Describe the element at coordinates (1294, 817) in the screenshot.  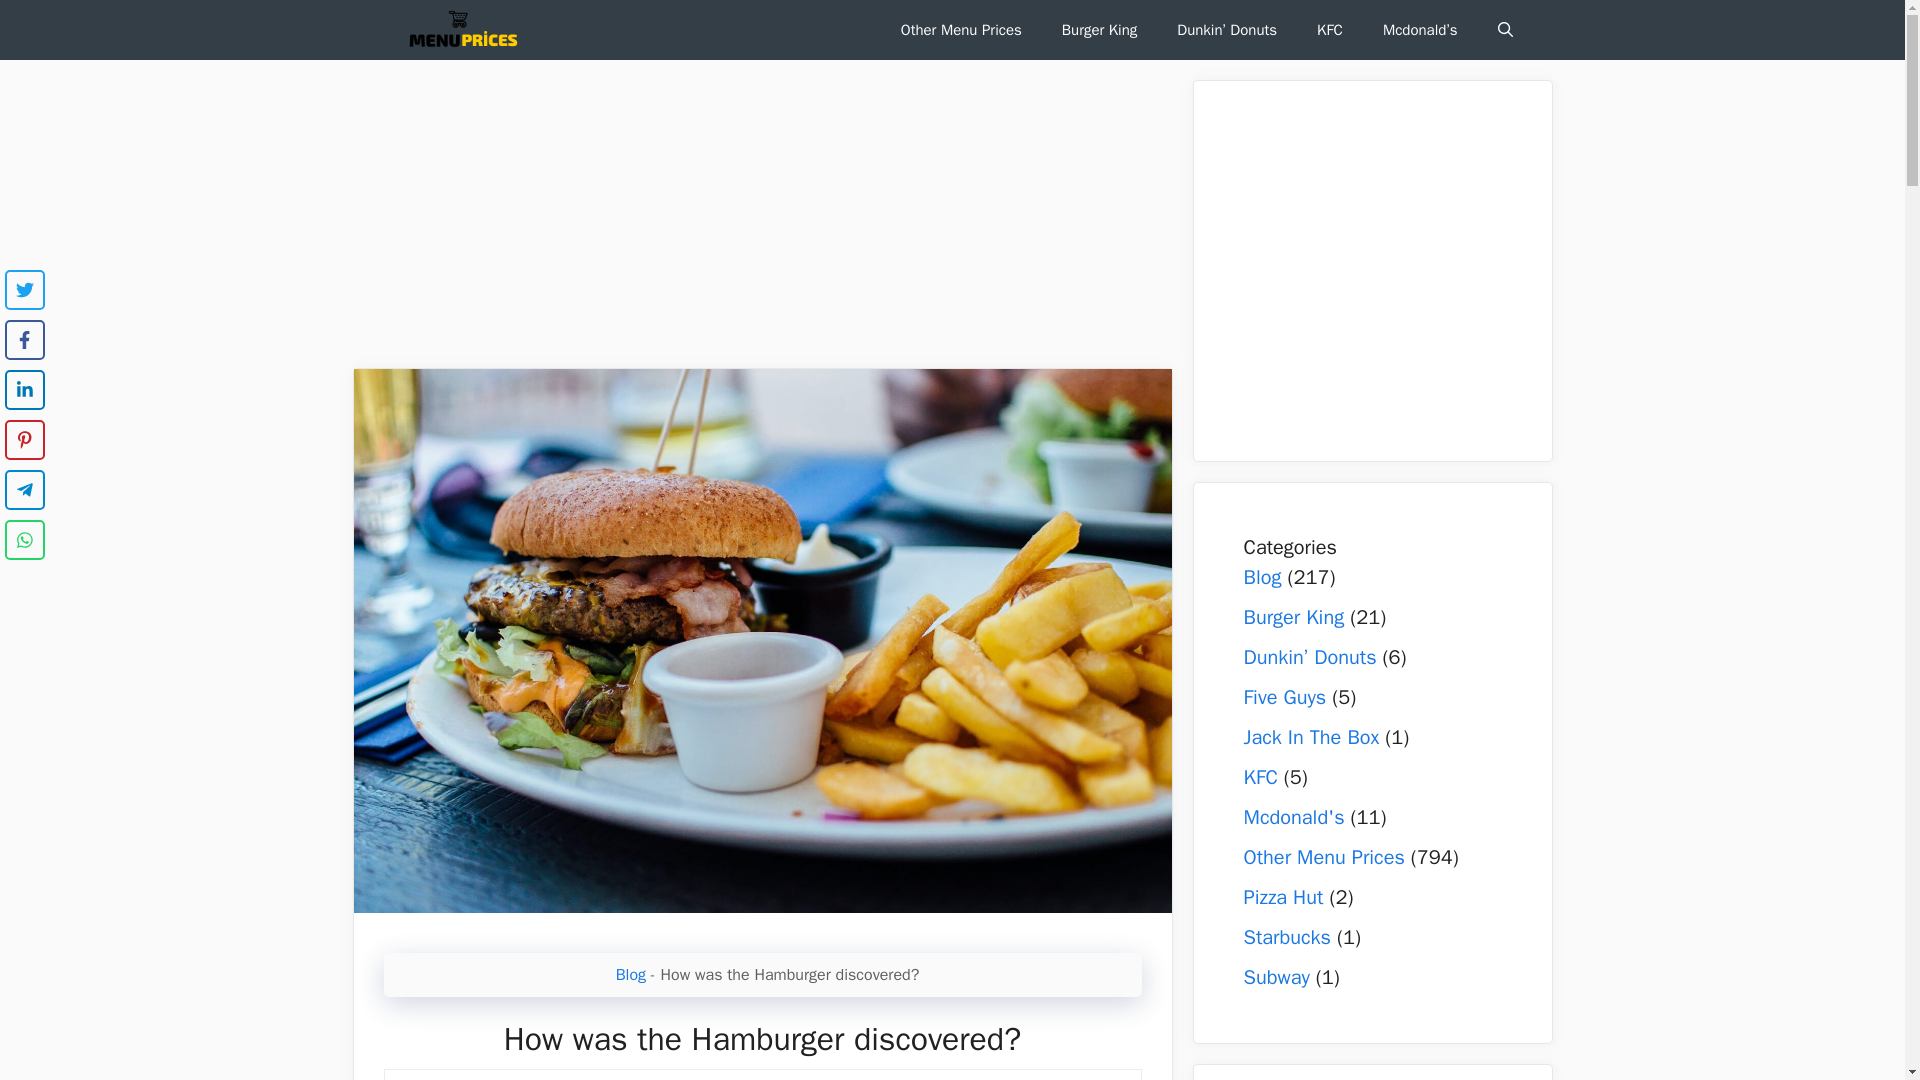
I see `Mcdonald's` at that location.